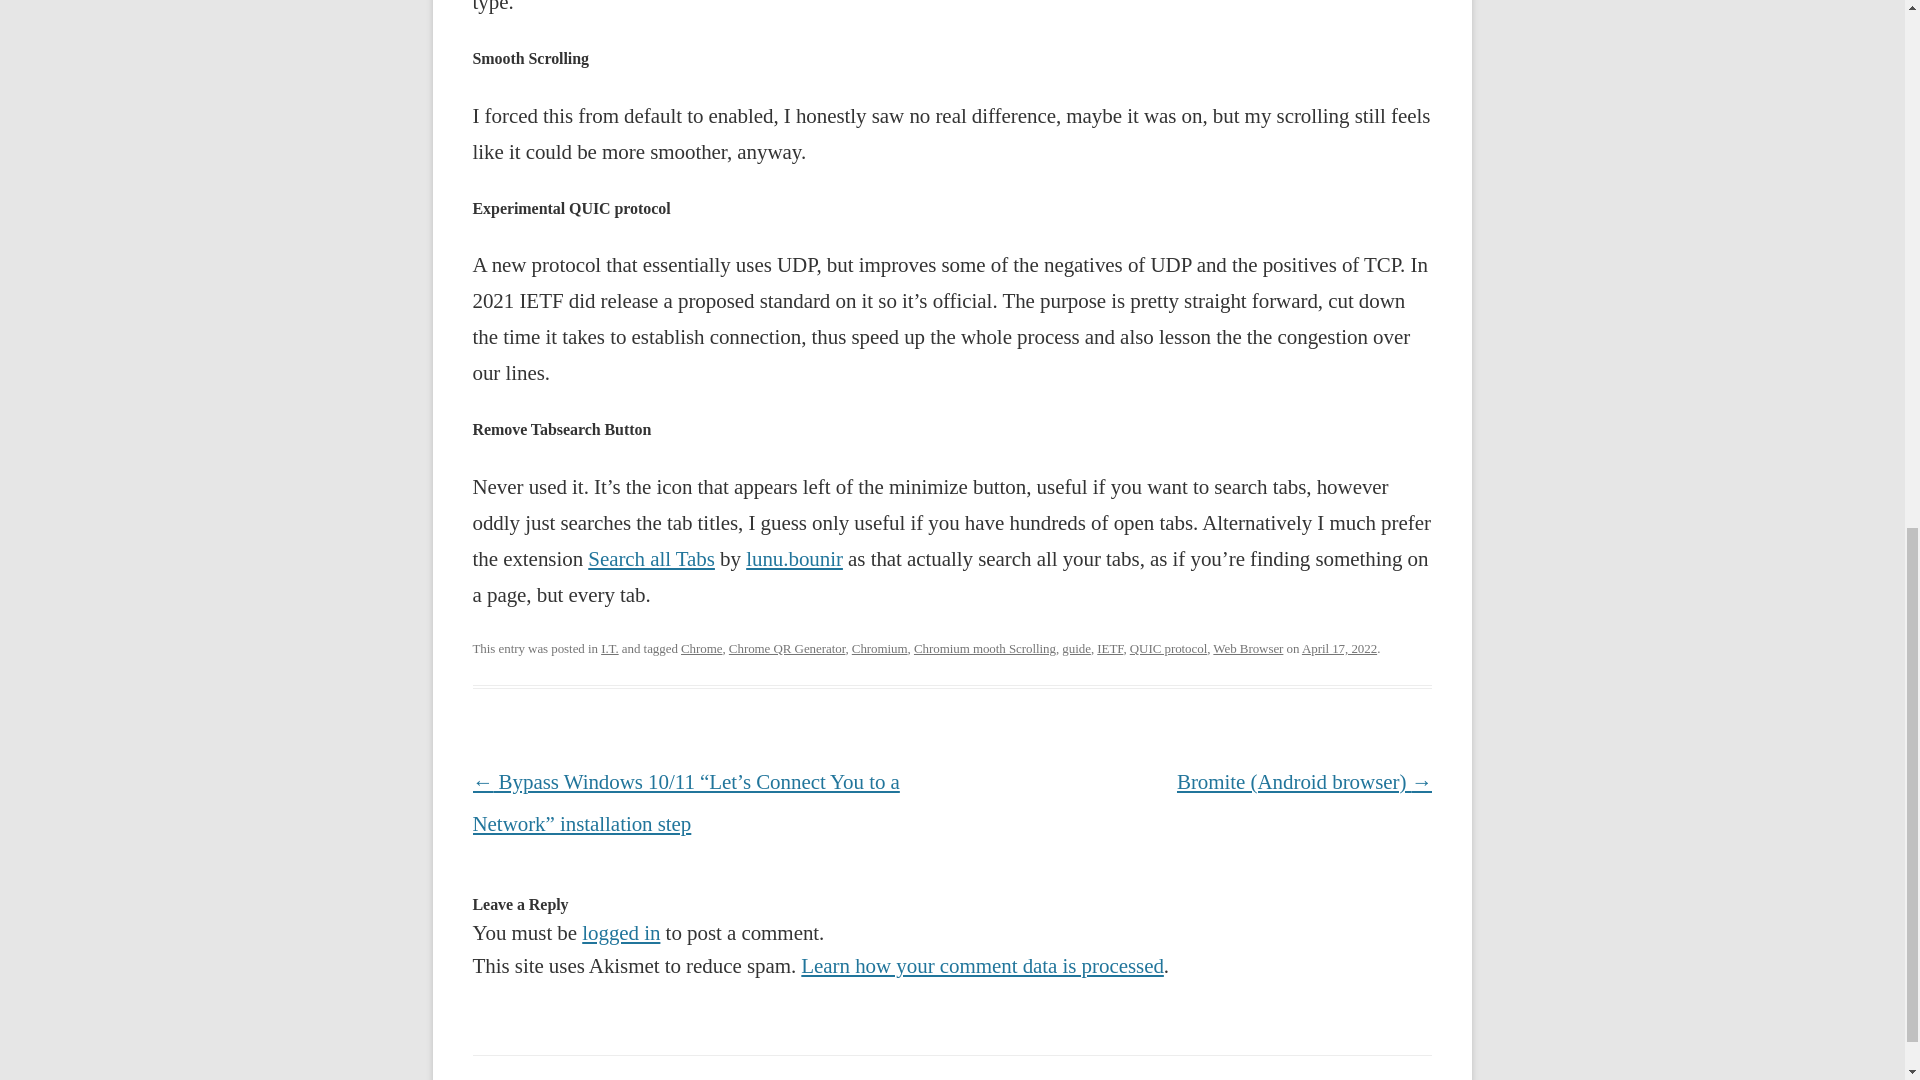 The height and width of the screenshot is (1080, 1920). What do you see at coordinates (1248, 648) in the screenshot?
I see `Web Browser` at bounding box center [1248, 648].